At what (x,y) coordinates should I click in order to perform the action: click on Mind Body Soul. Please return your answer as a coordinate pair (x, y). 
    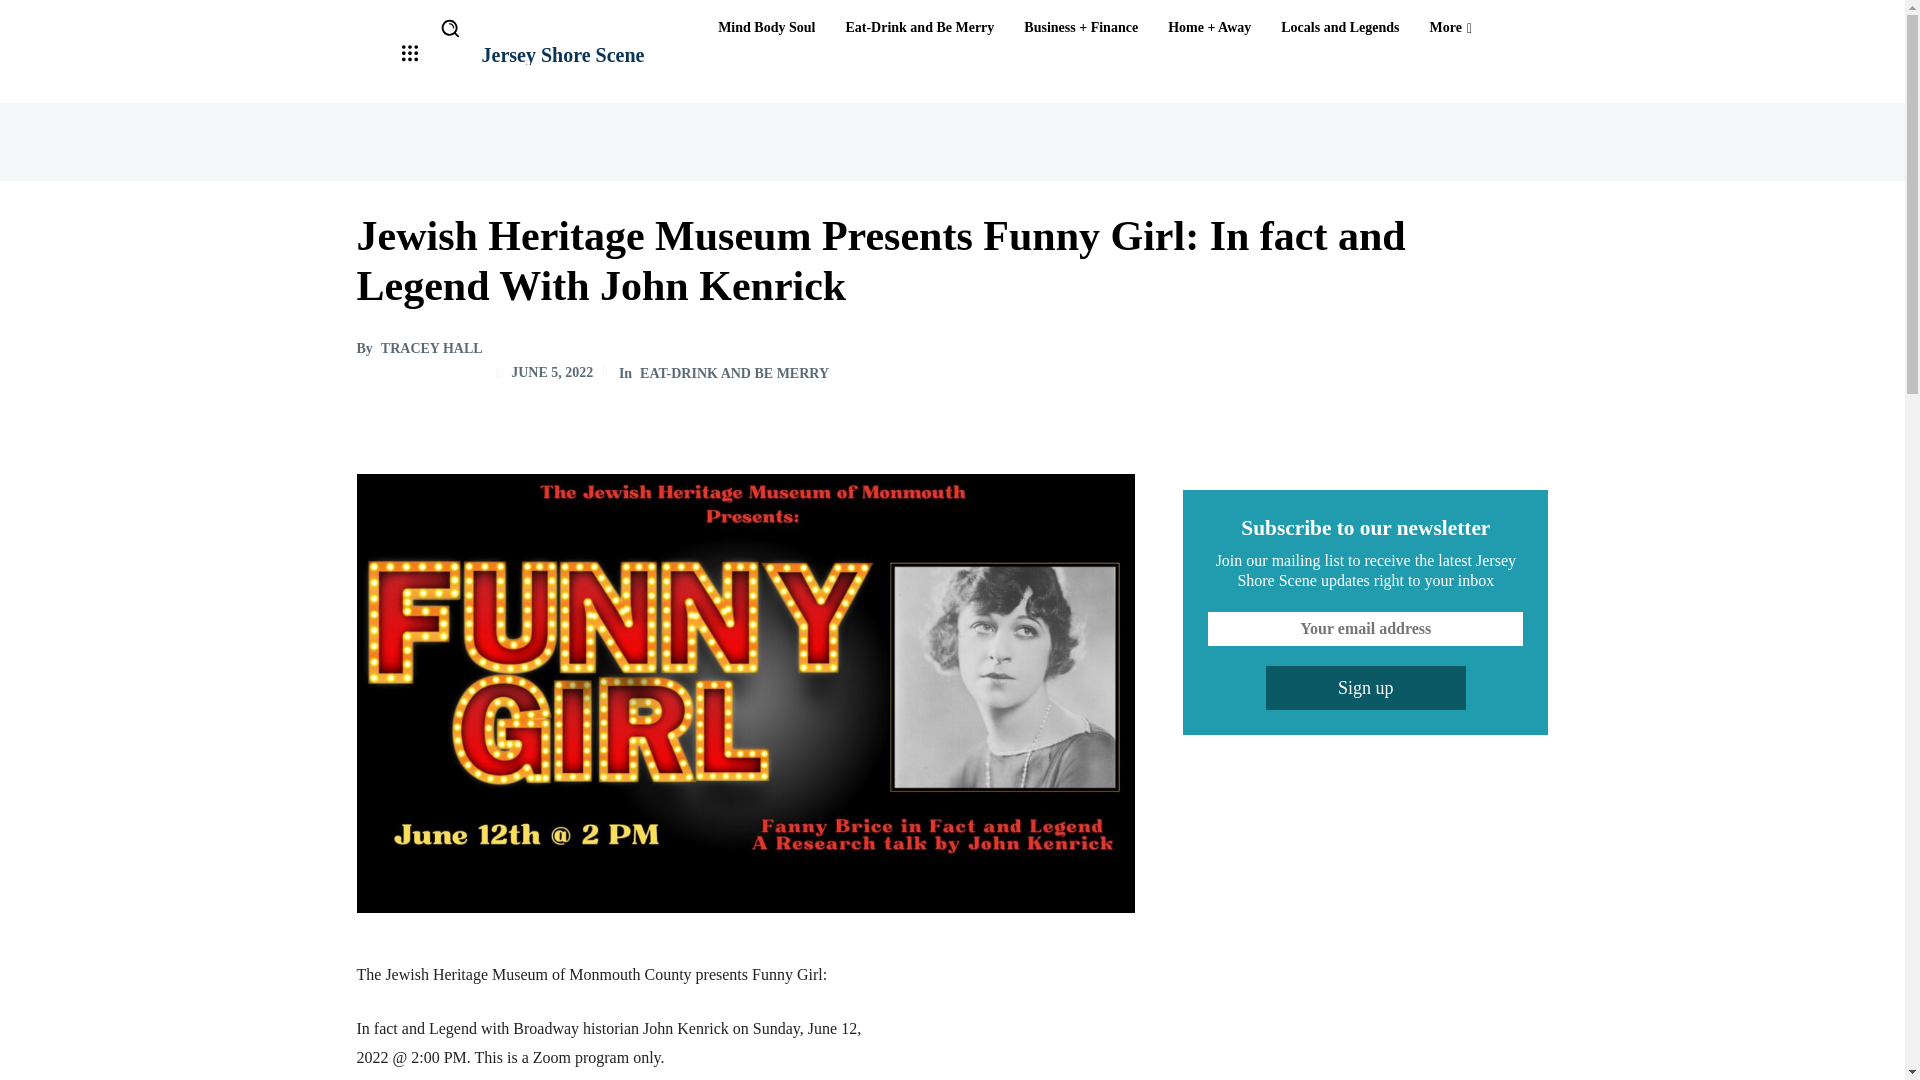
    Looking at the image, I should click on (766, 28).